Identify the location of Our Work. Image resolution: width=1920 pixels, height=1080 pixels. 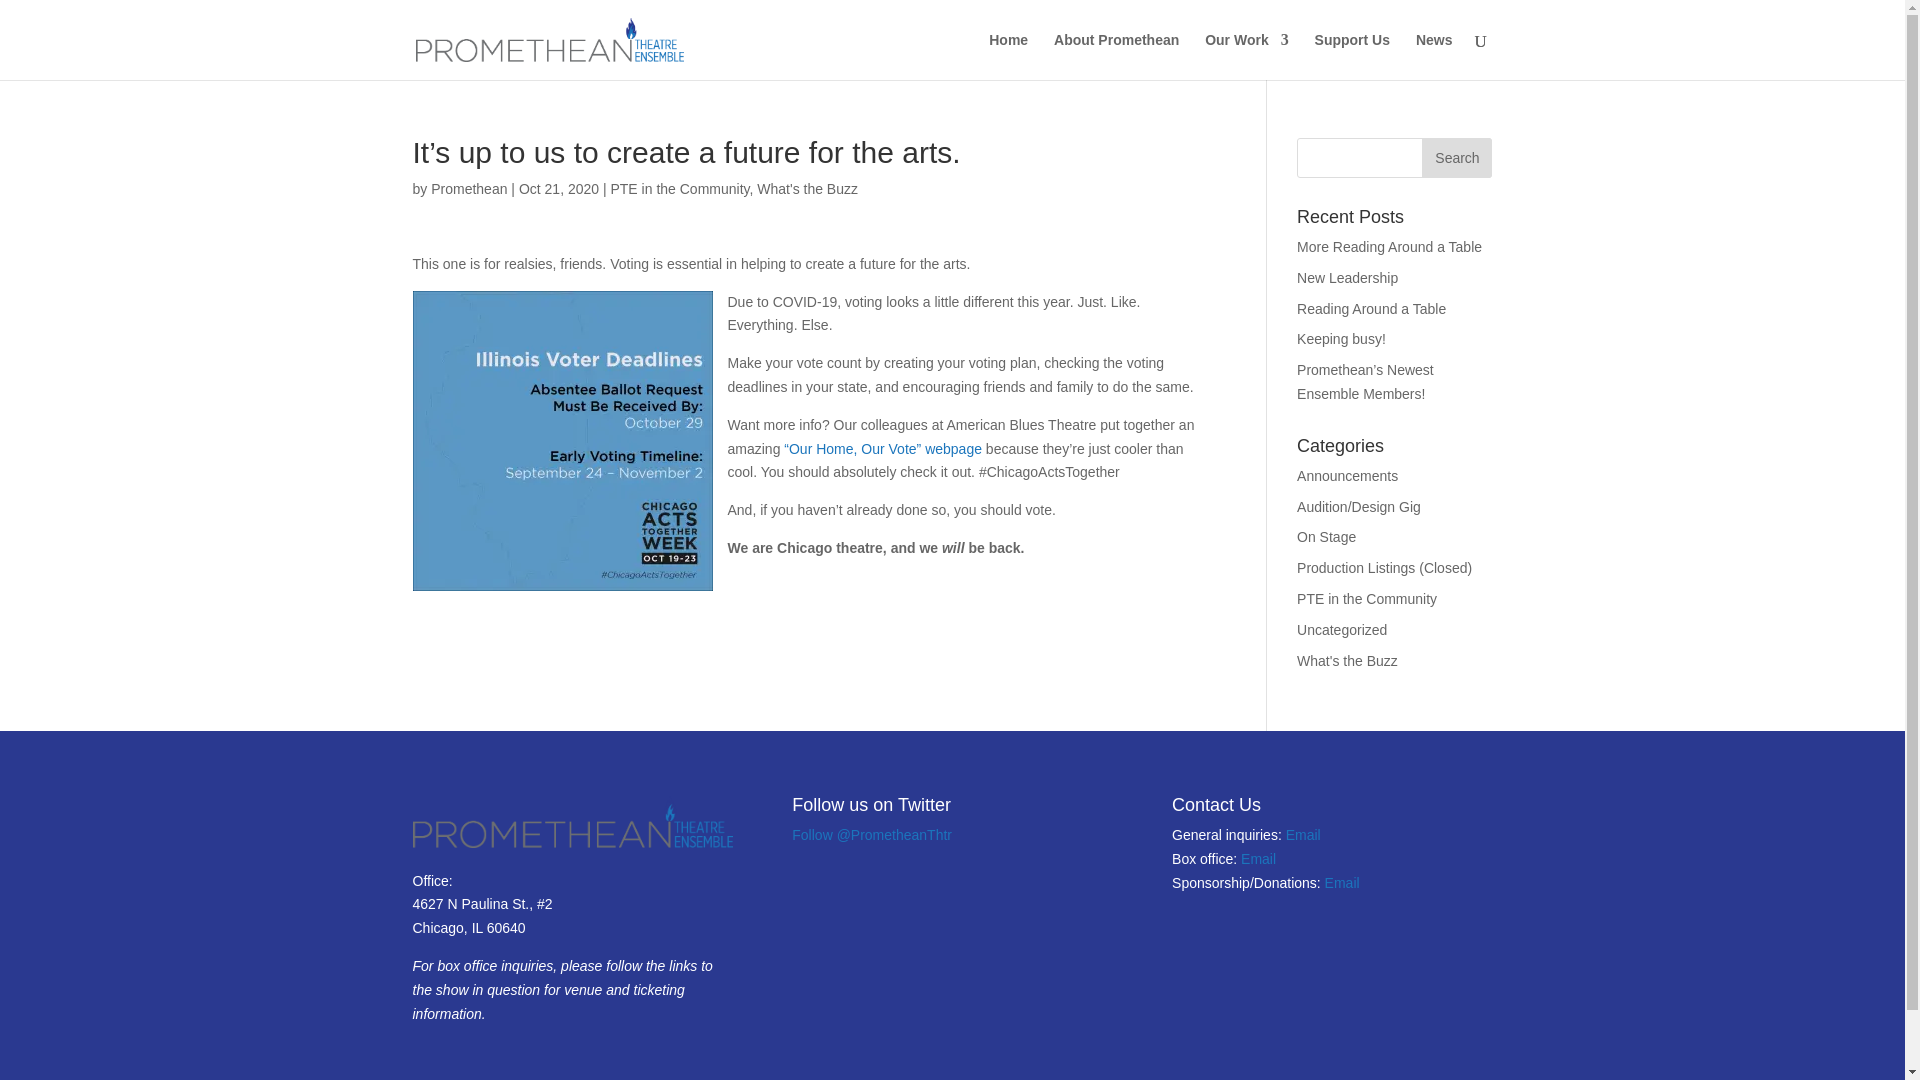
(1246, 56).